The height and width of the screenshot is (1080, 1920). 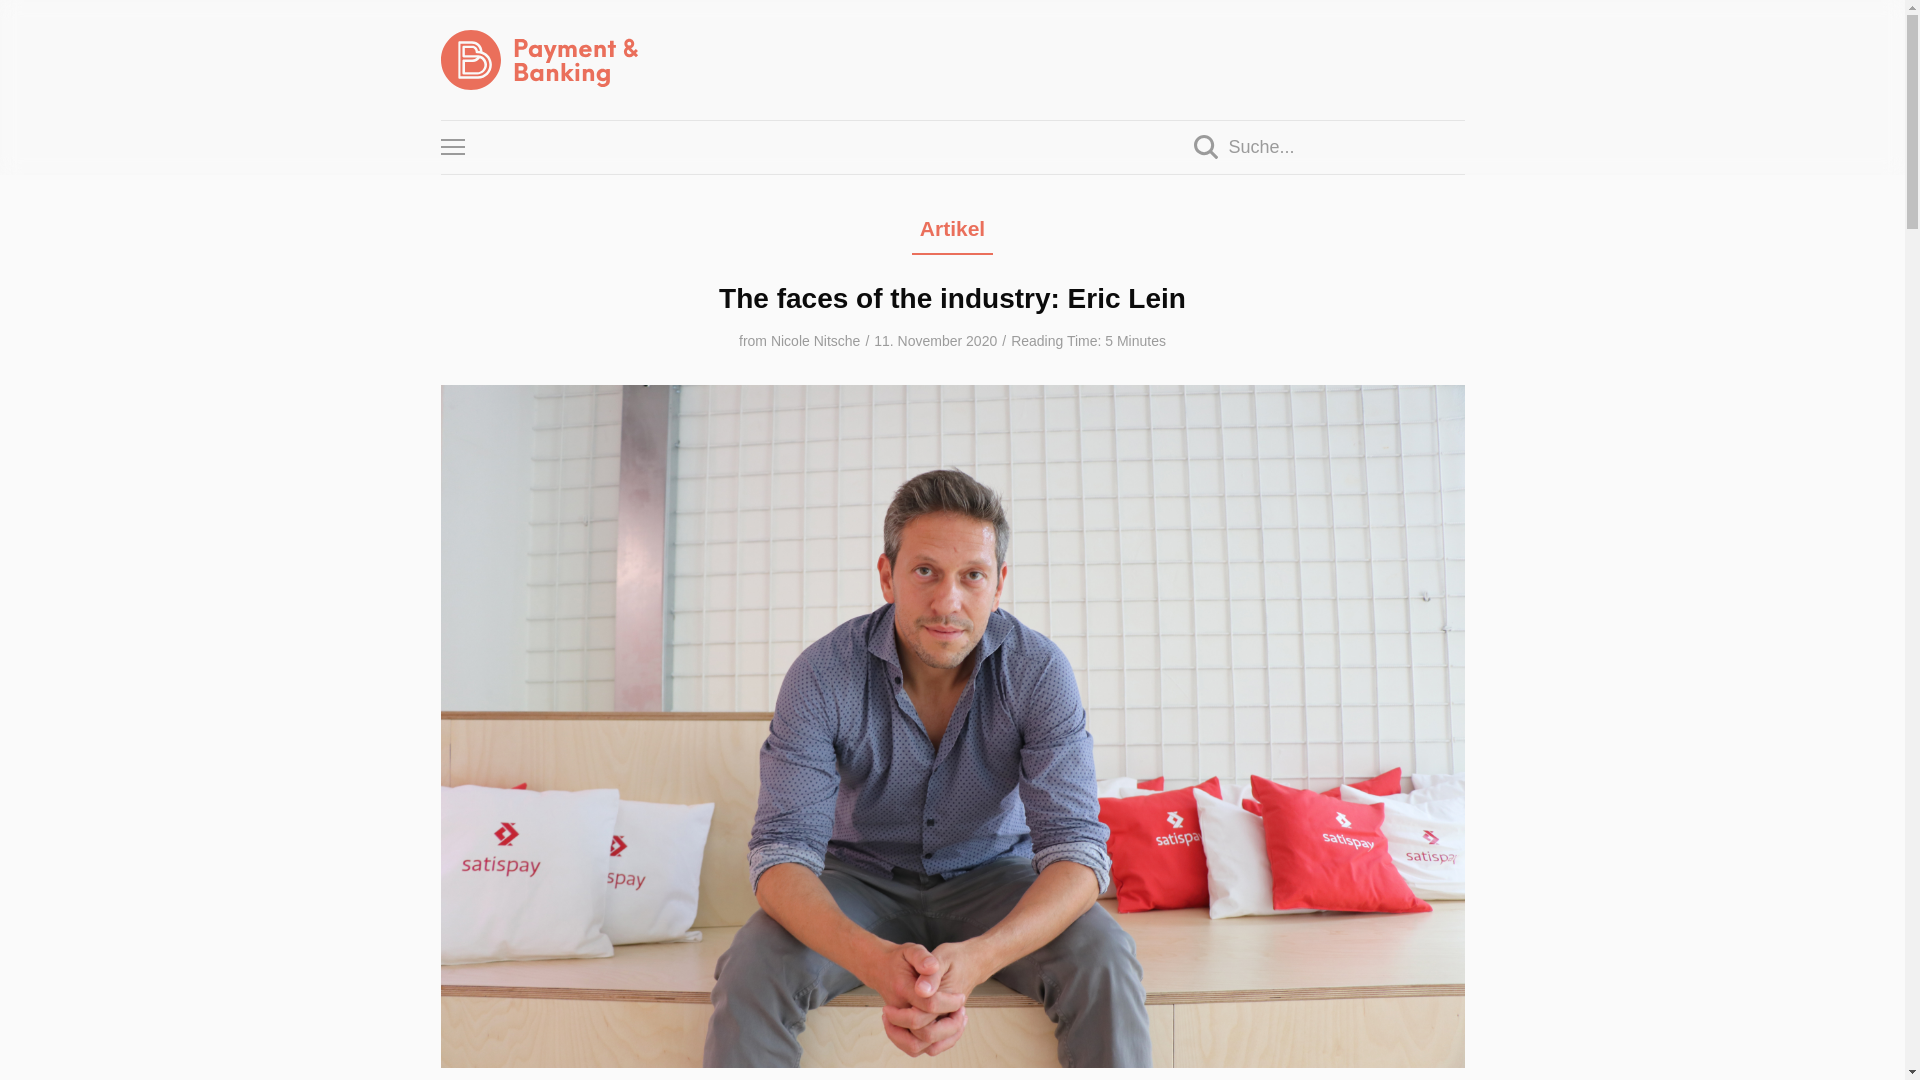 I want to click on View all posts in Artikel, so click(x=951, y=234).